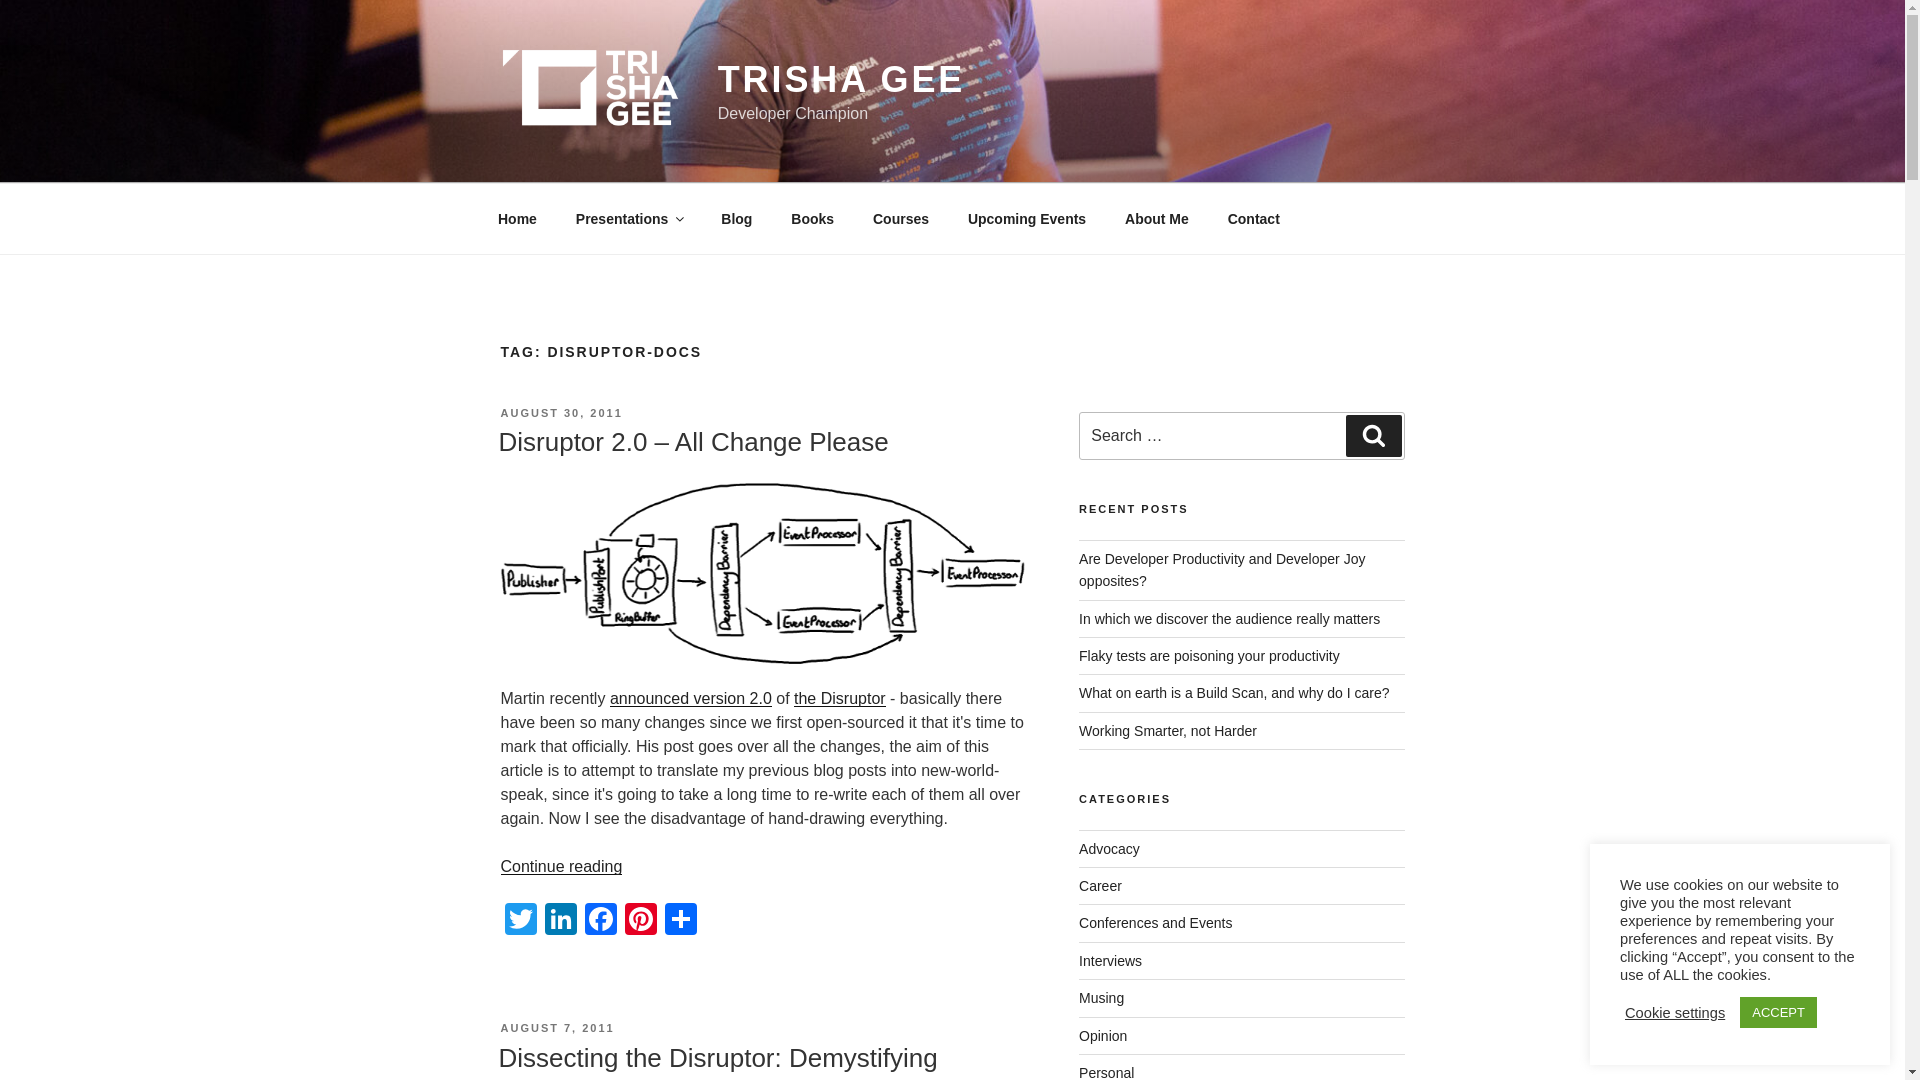  Describe the element at coordinates (559, 920) in the screenshot. I see `LinkedIn` at that location.